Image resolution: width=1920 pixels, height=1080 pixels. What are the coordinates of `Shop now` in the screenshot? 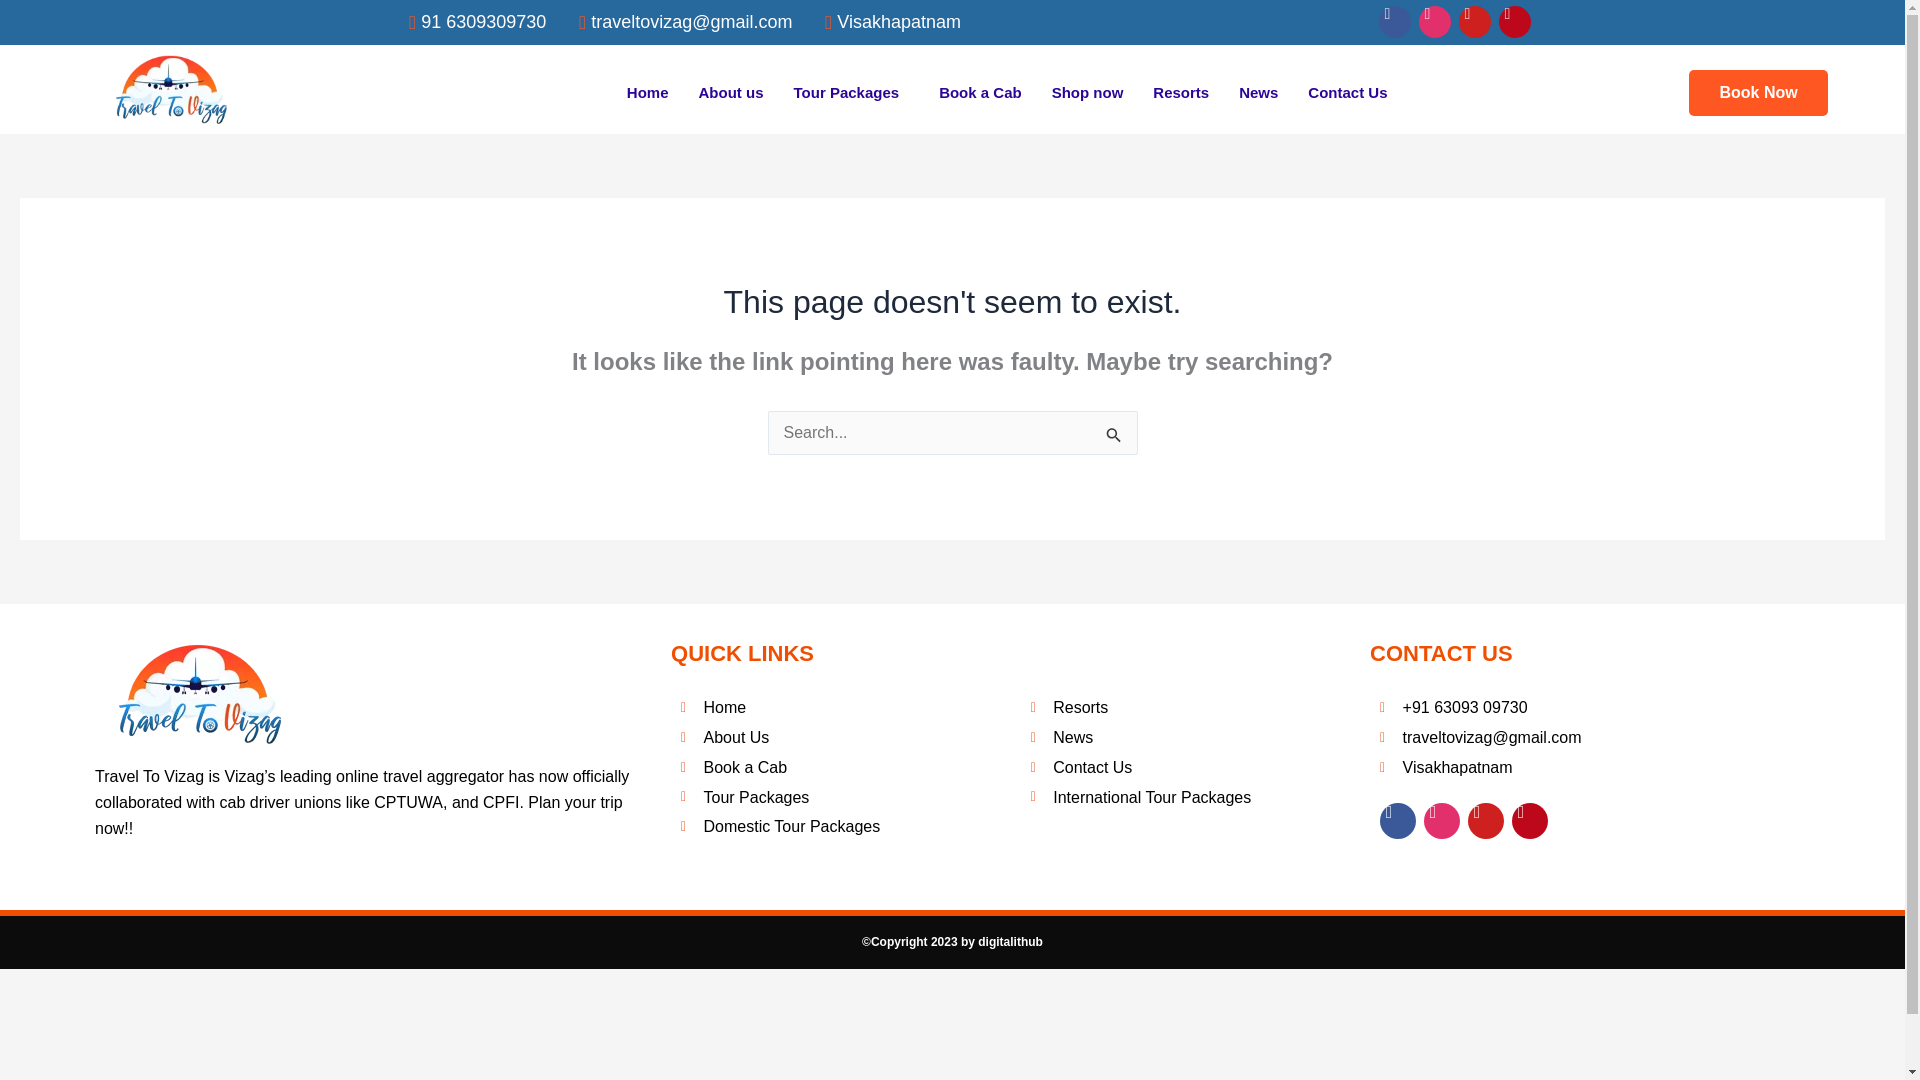 It's located at (1087, 92).